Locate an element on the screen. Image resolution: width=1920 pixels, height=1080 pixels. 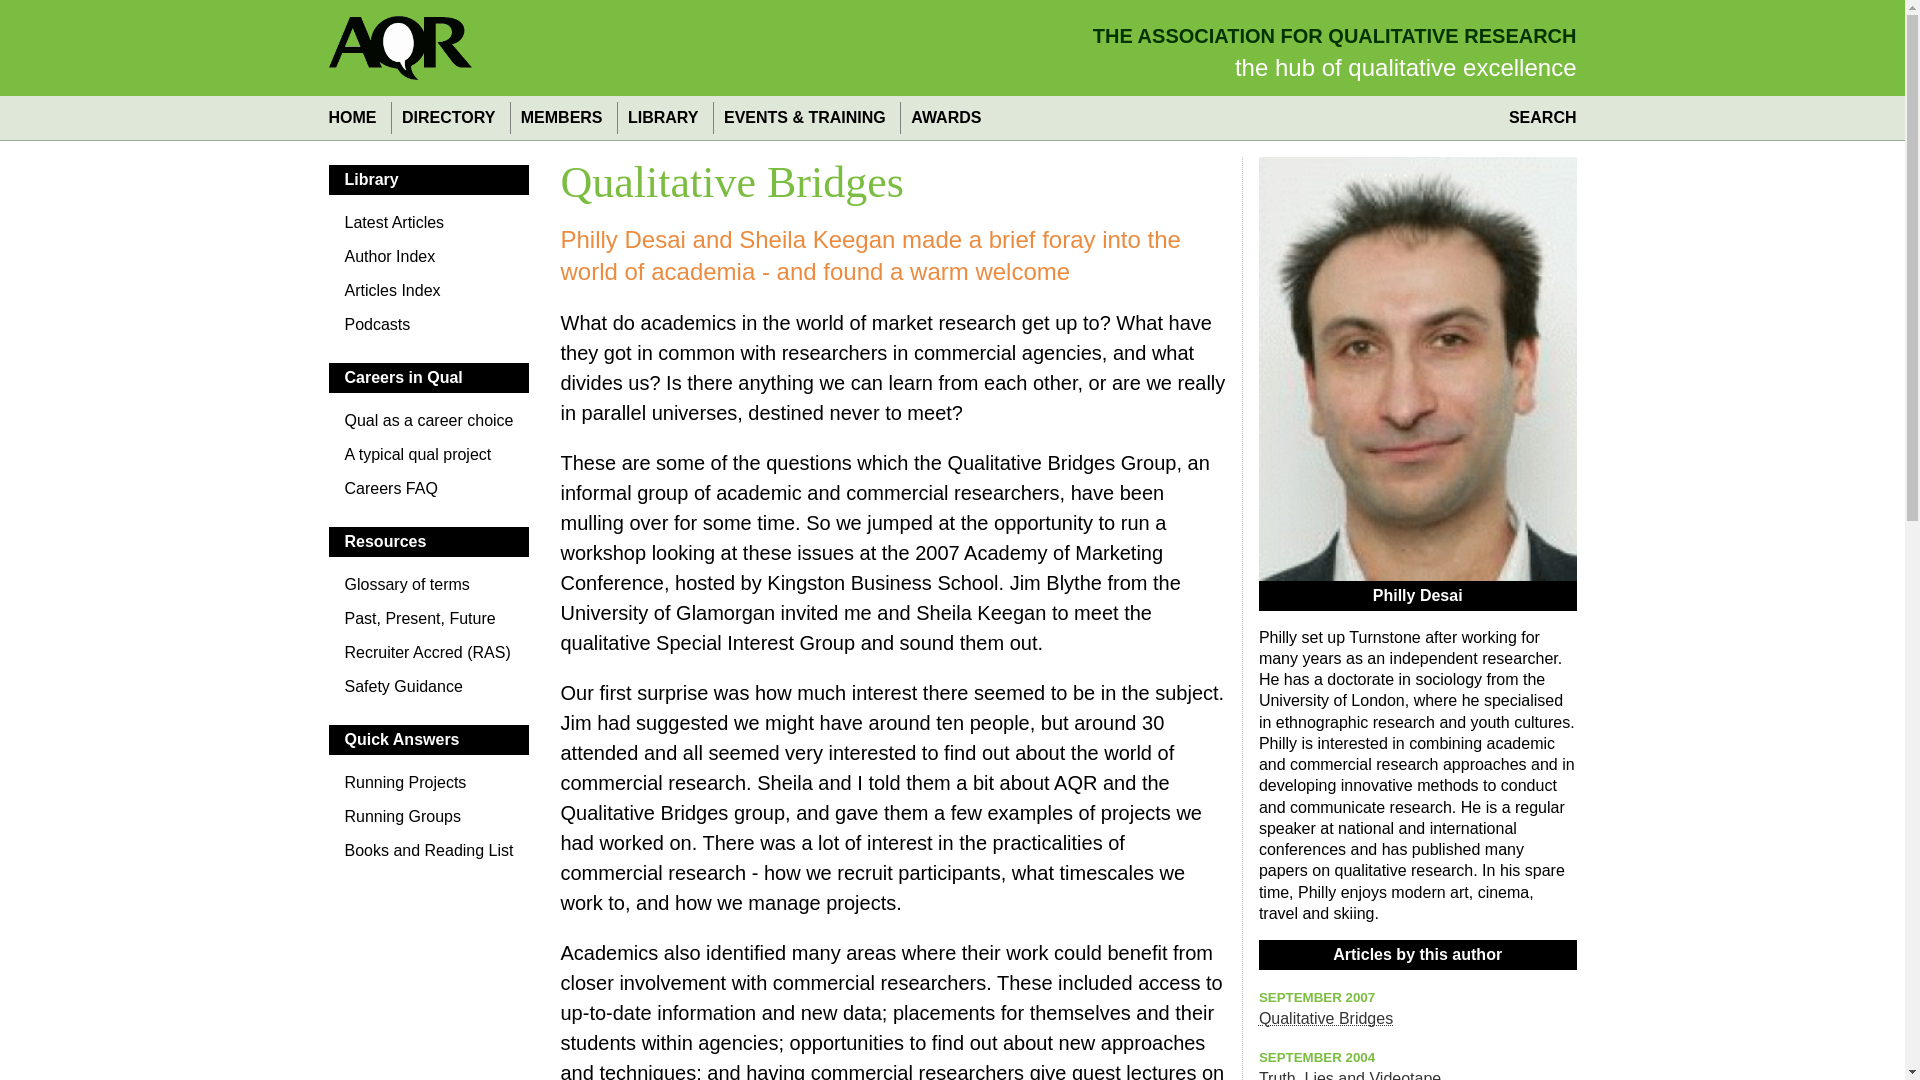
DIRECTORY is located at coordinates (448, 117).